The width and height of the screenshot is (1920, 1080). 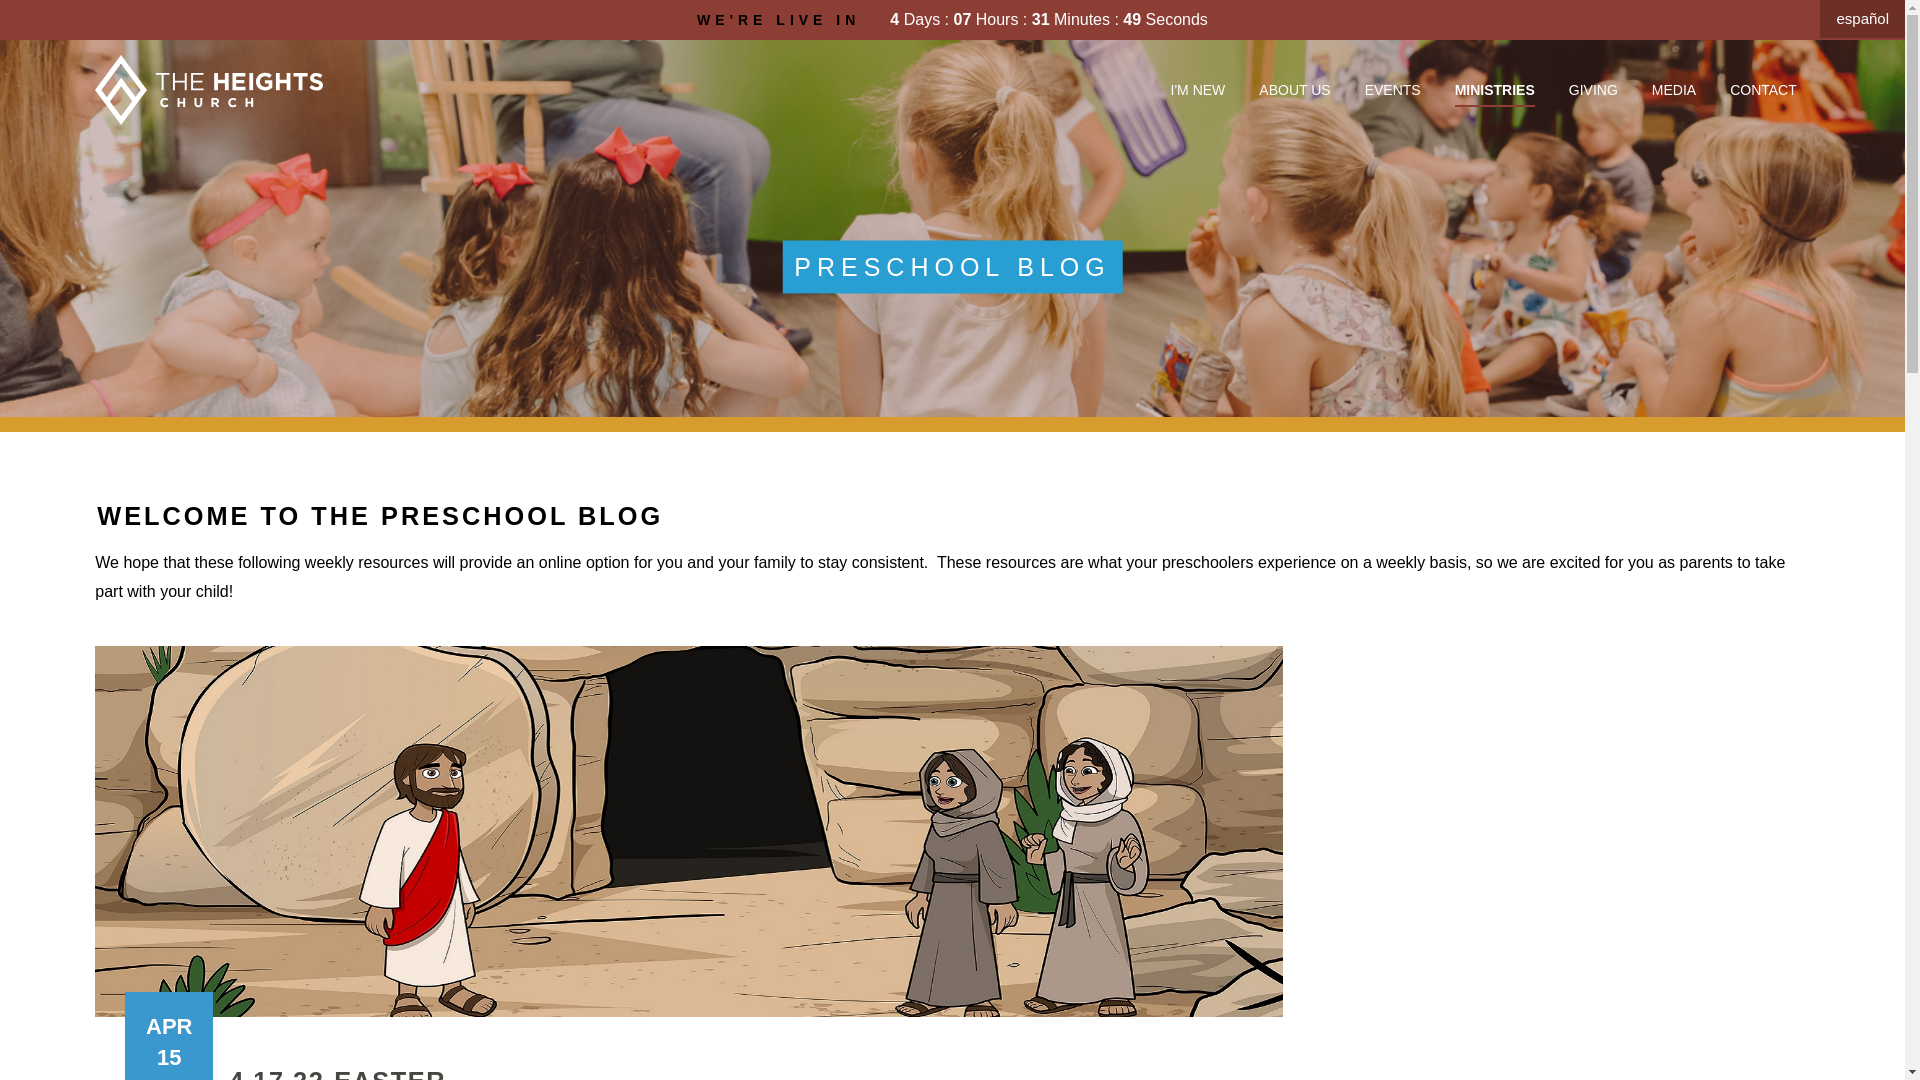 What do you see at coordinates (1294, 90) in the screenshot?
I see `ABOUT US` at bounding box center [1294, 90].